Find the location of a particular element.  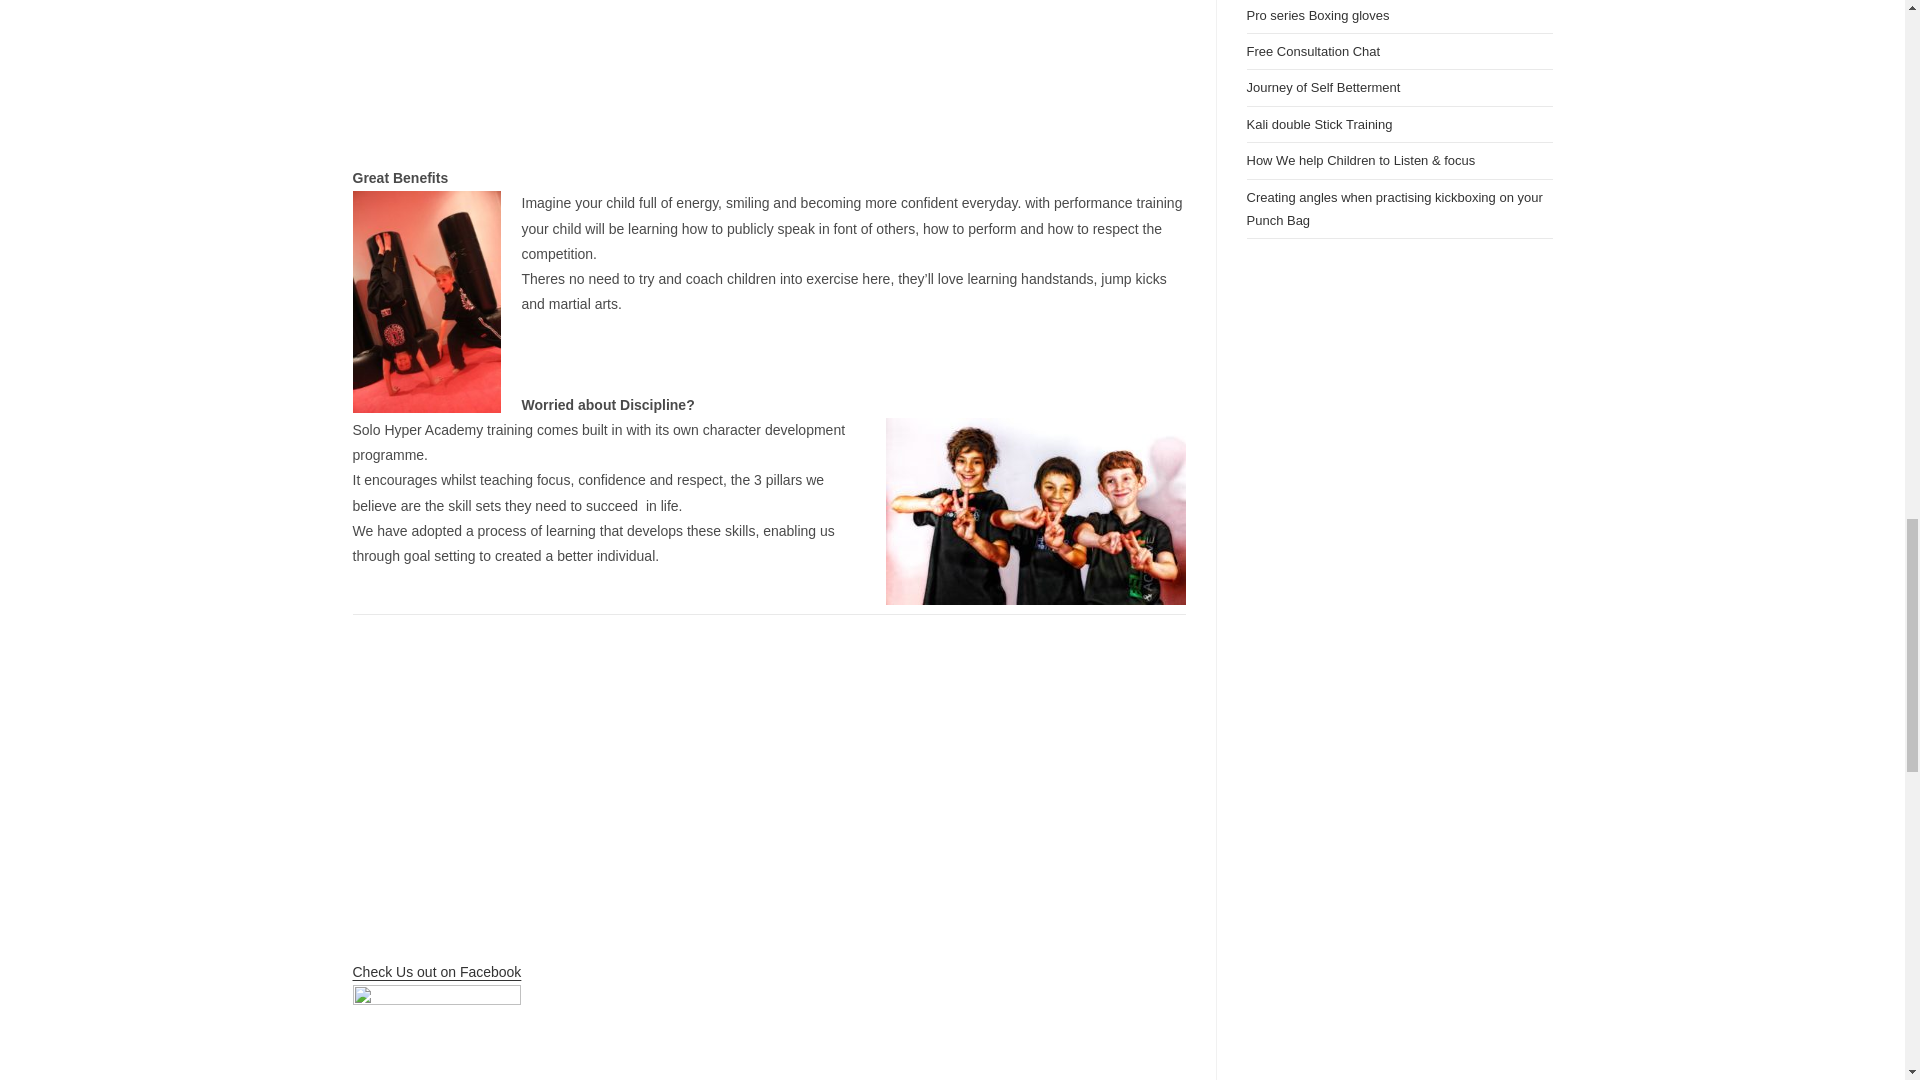

Check Us out on Facebook is located at coordinates (436, 972).